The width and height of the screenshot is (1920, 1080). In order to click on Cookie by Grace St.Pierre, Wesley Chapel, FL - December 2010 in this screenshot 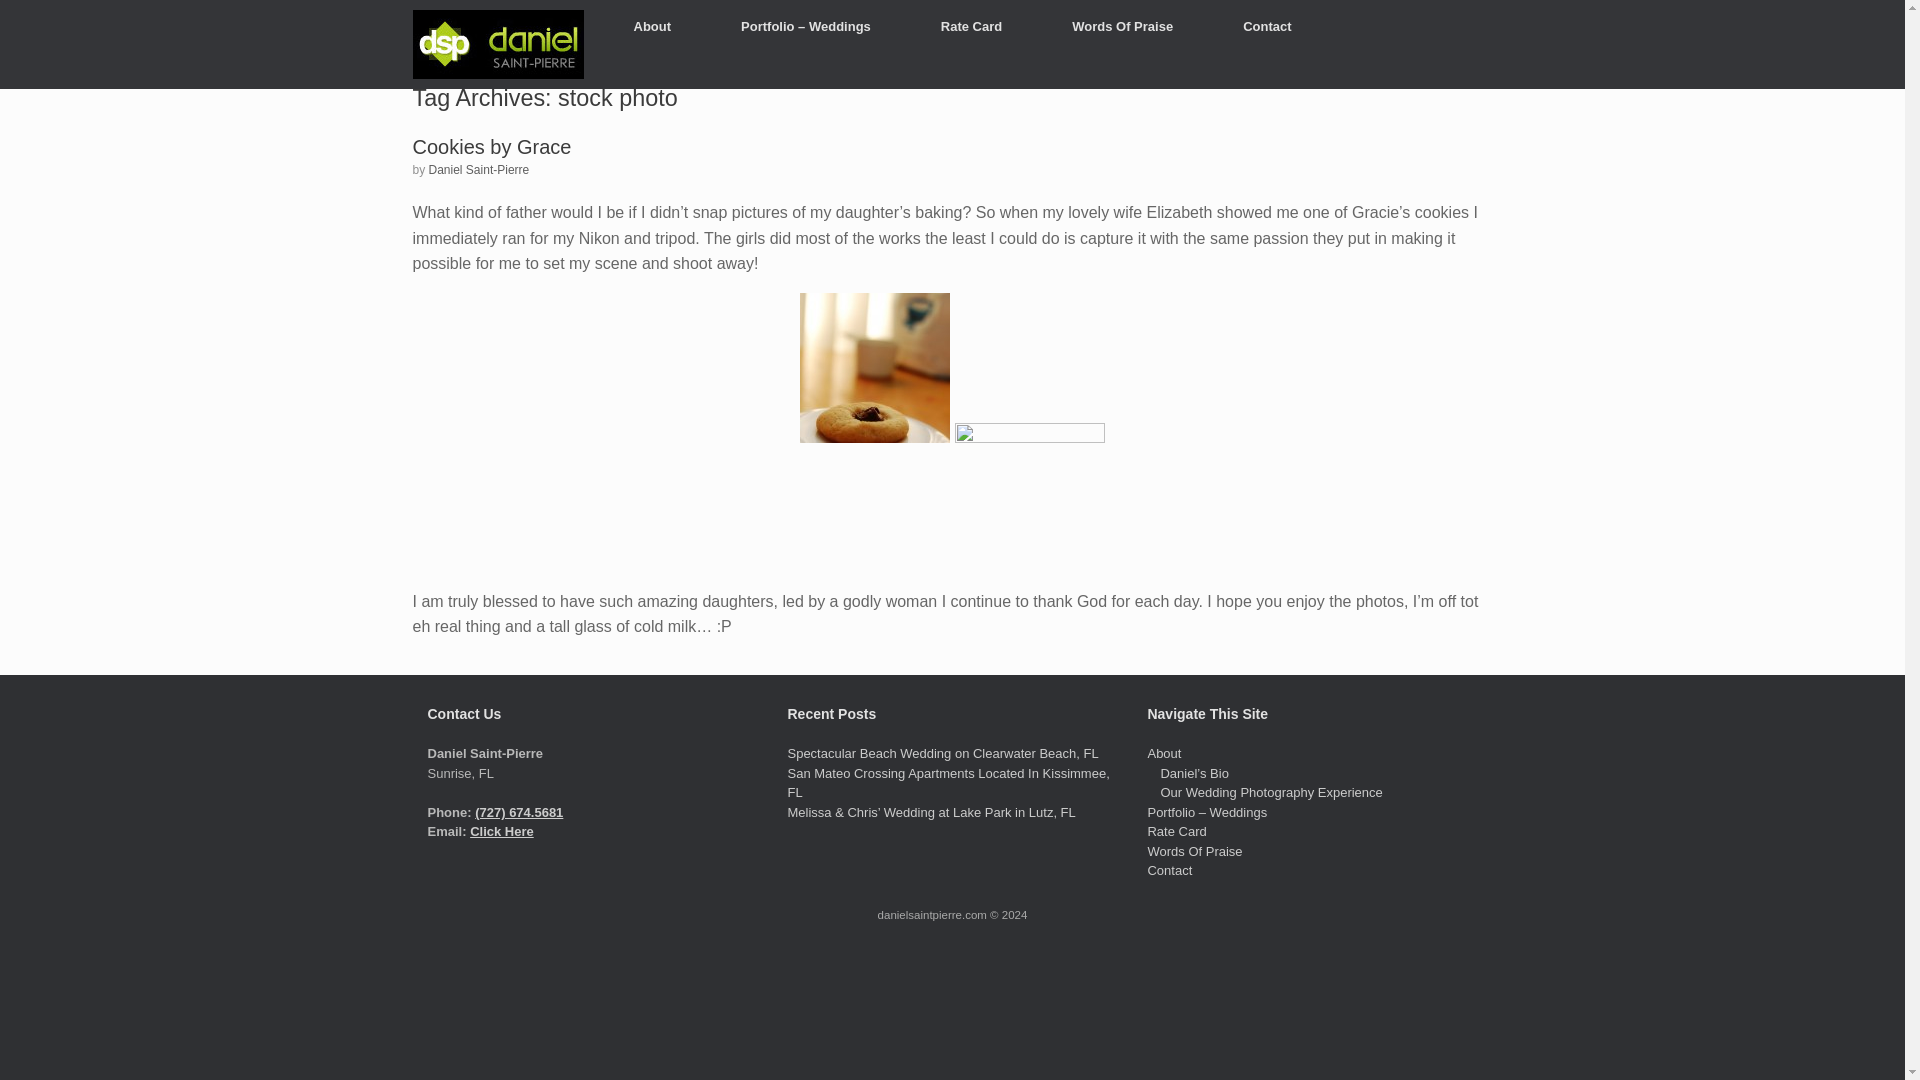, I will do `click(1030, 498)`.